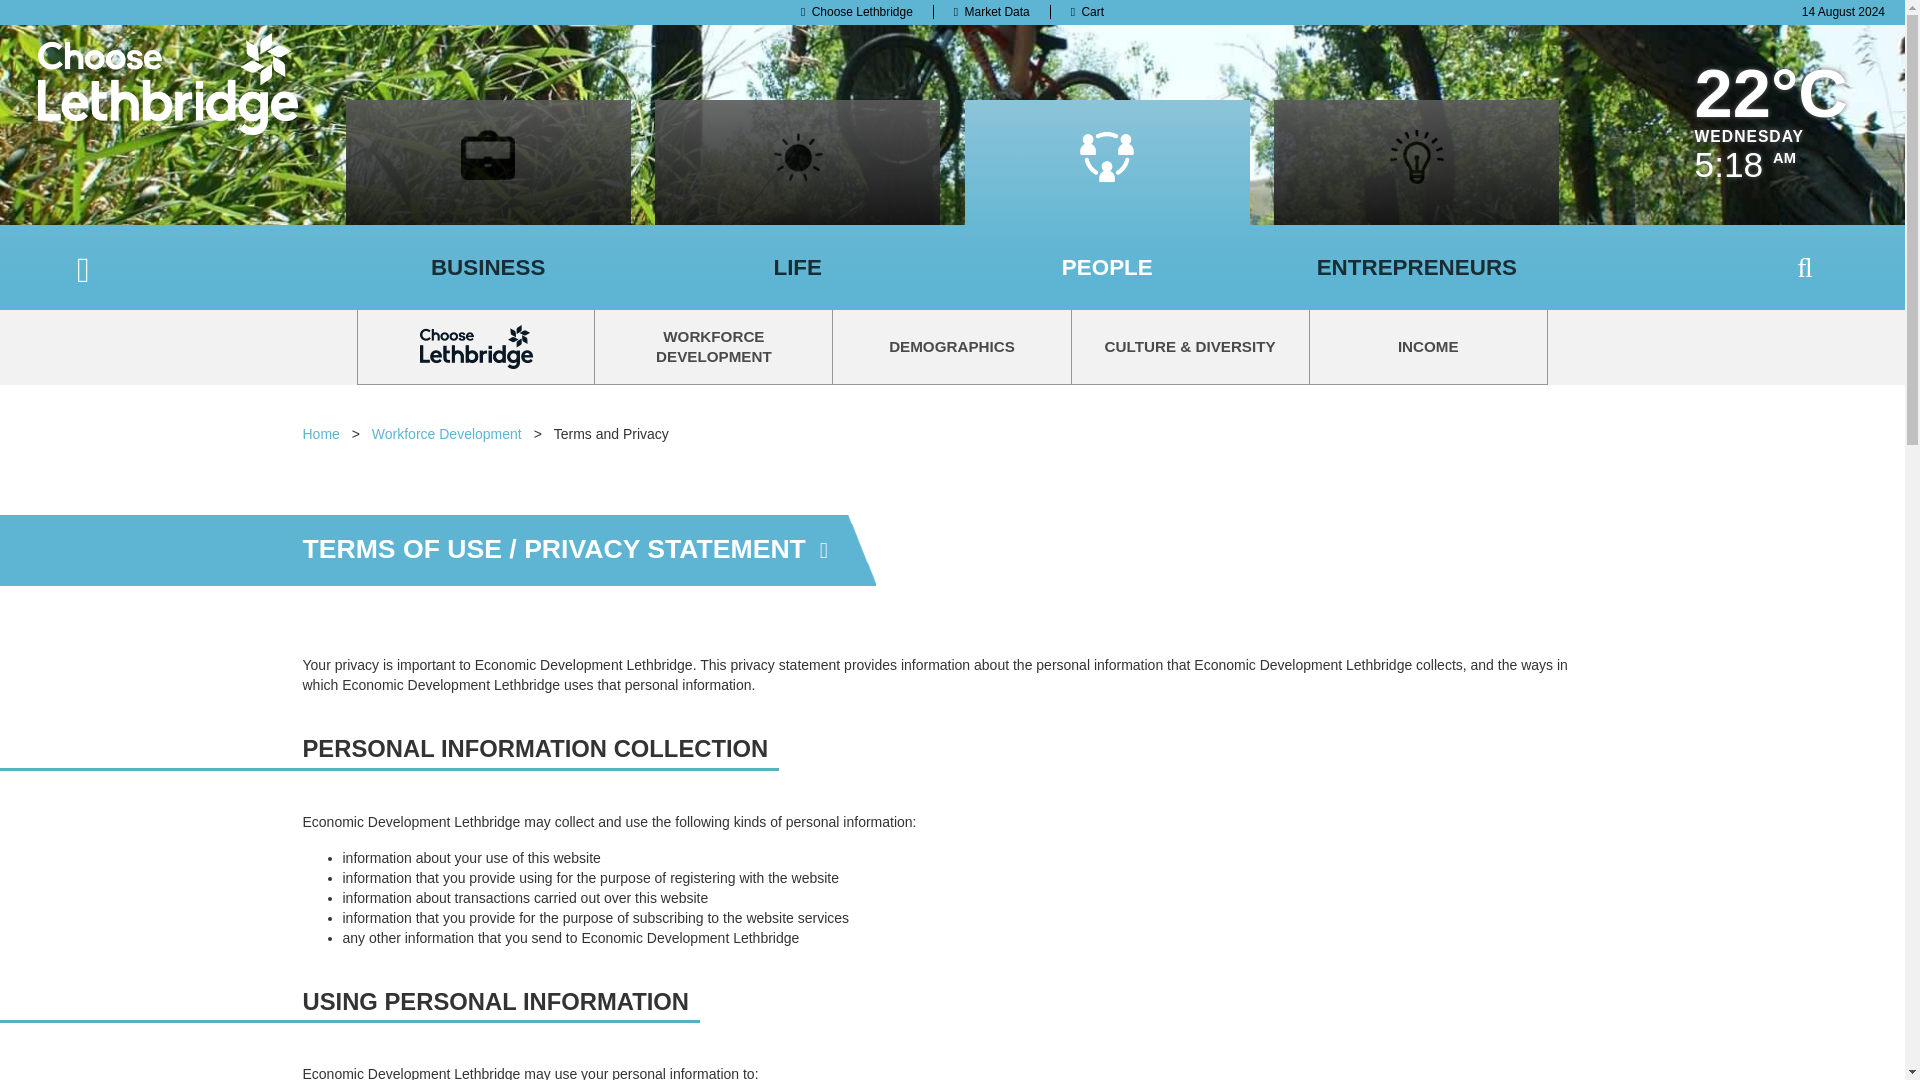  Describe the element at coordinates (1106, 266) in the screenshot. I see `PEOPLE` at that location.